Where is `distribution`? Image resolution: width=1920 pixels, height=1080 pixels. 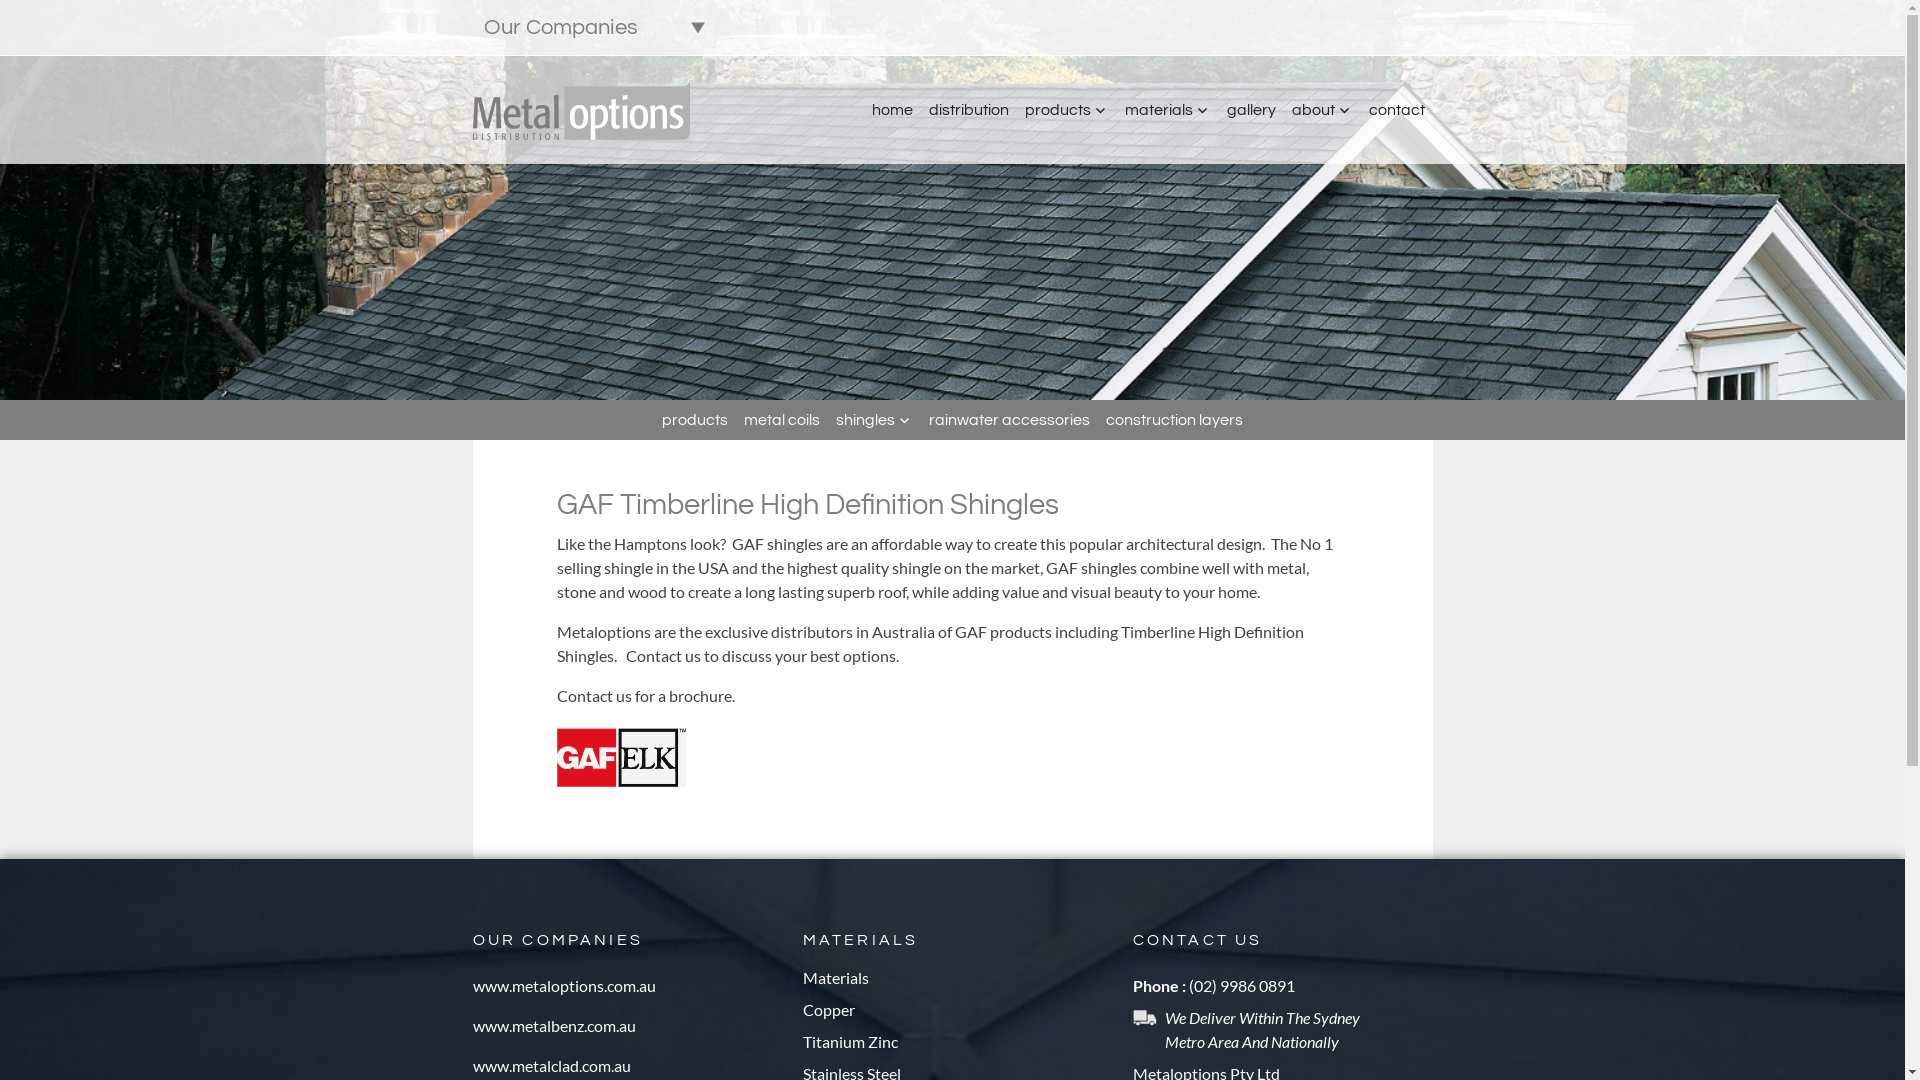
distribution is located at coordinates (968, 110).